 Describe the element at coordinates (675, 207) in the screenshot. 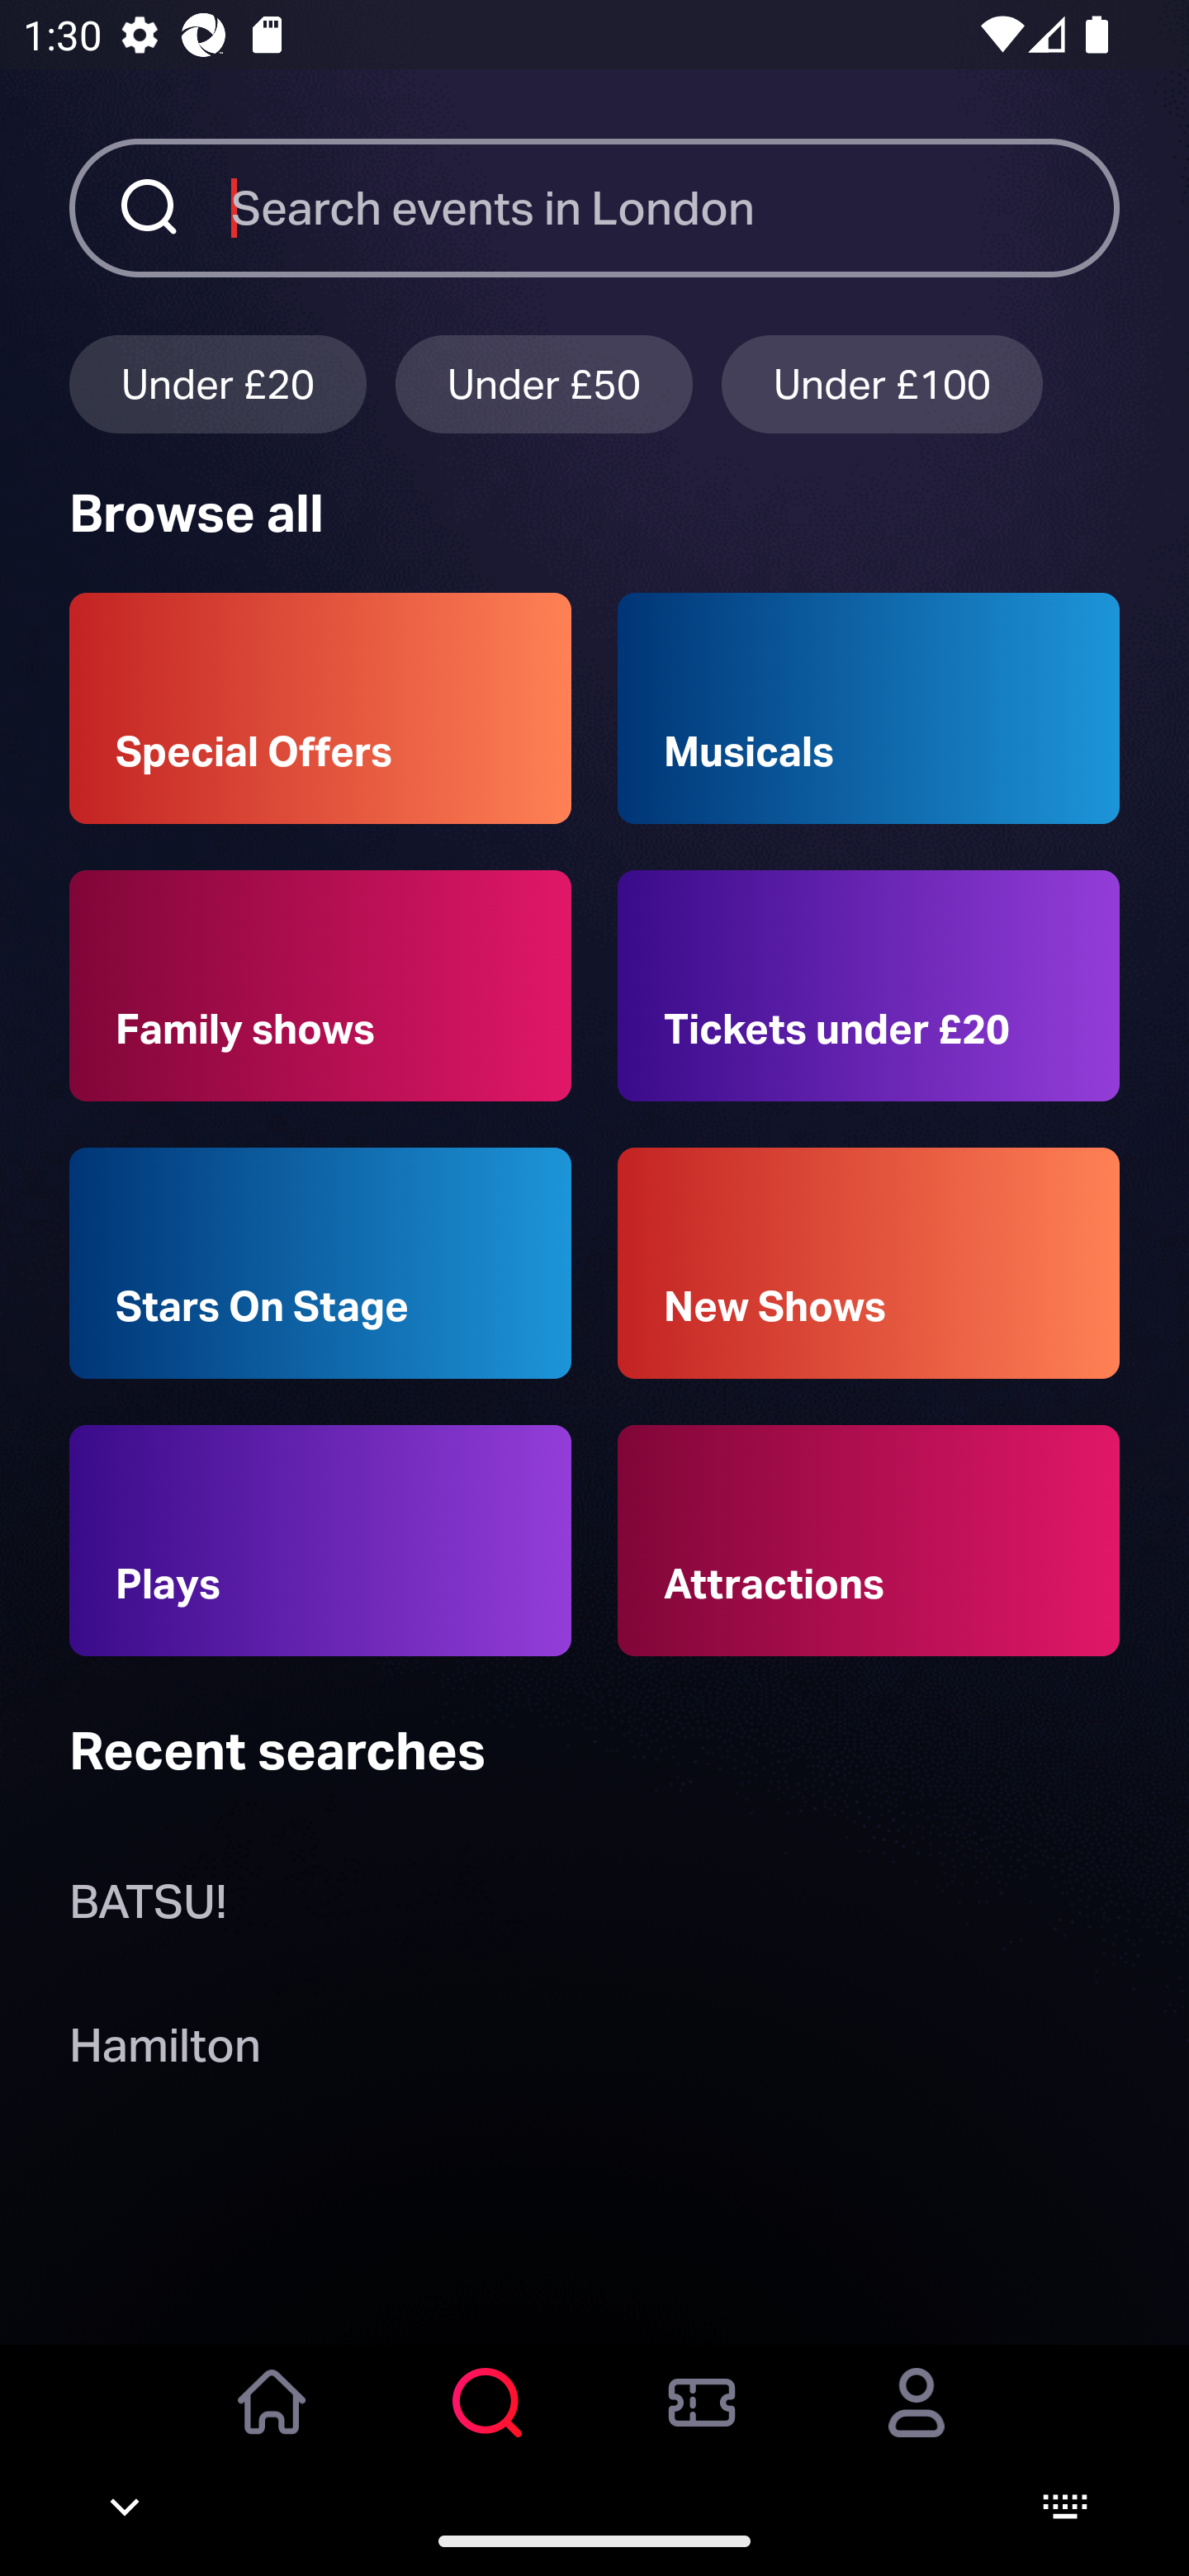

I see `Search events in London` at that location.